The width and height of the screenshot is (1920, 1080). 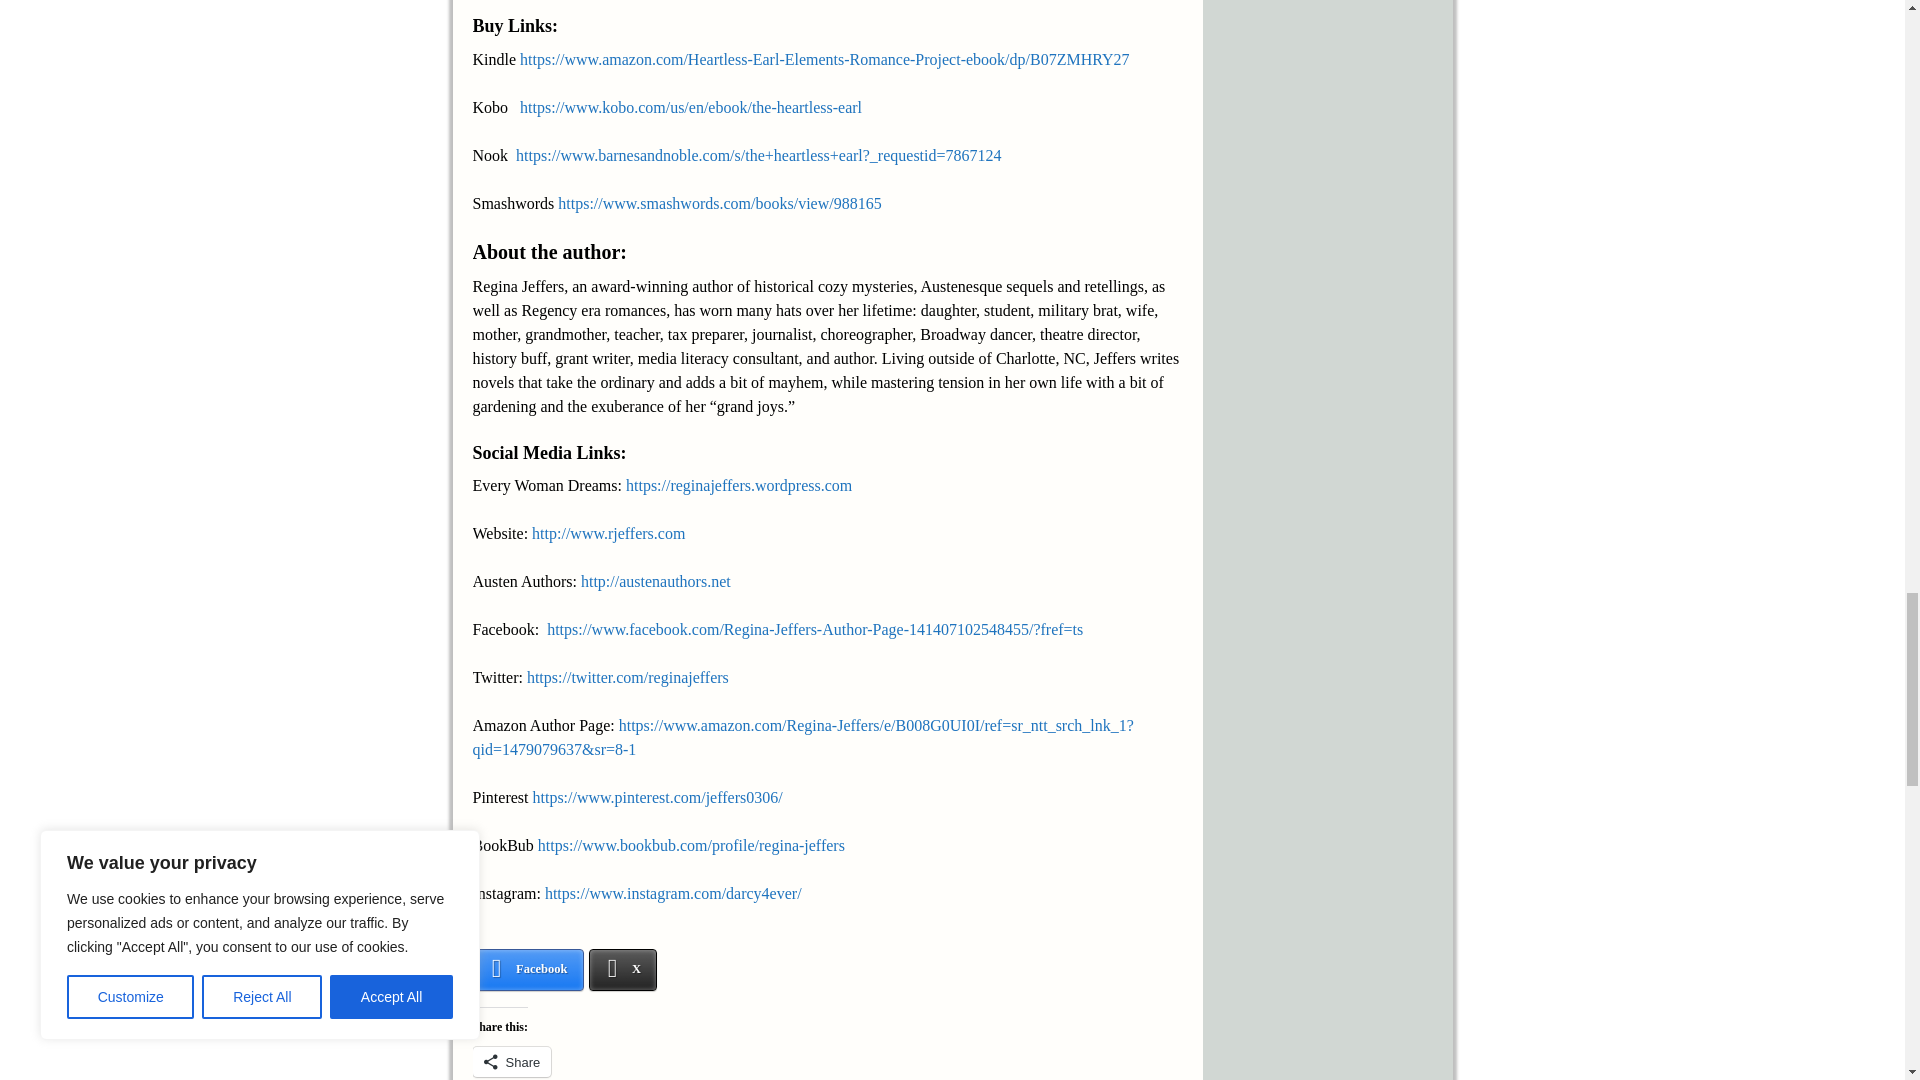 I want to click on Share this article on X, so click(x=624, y=970).